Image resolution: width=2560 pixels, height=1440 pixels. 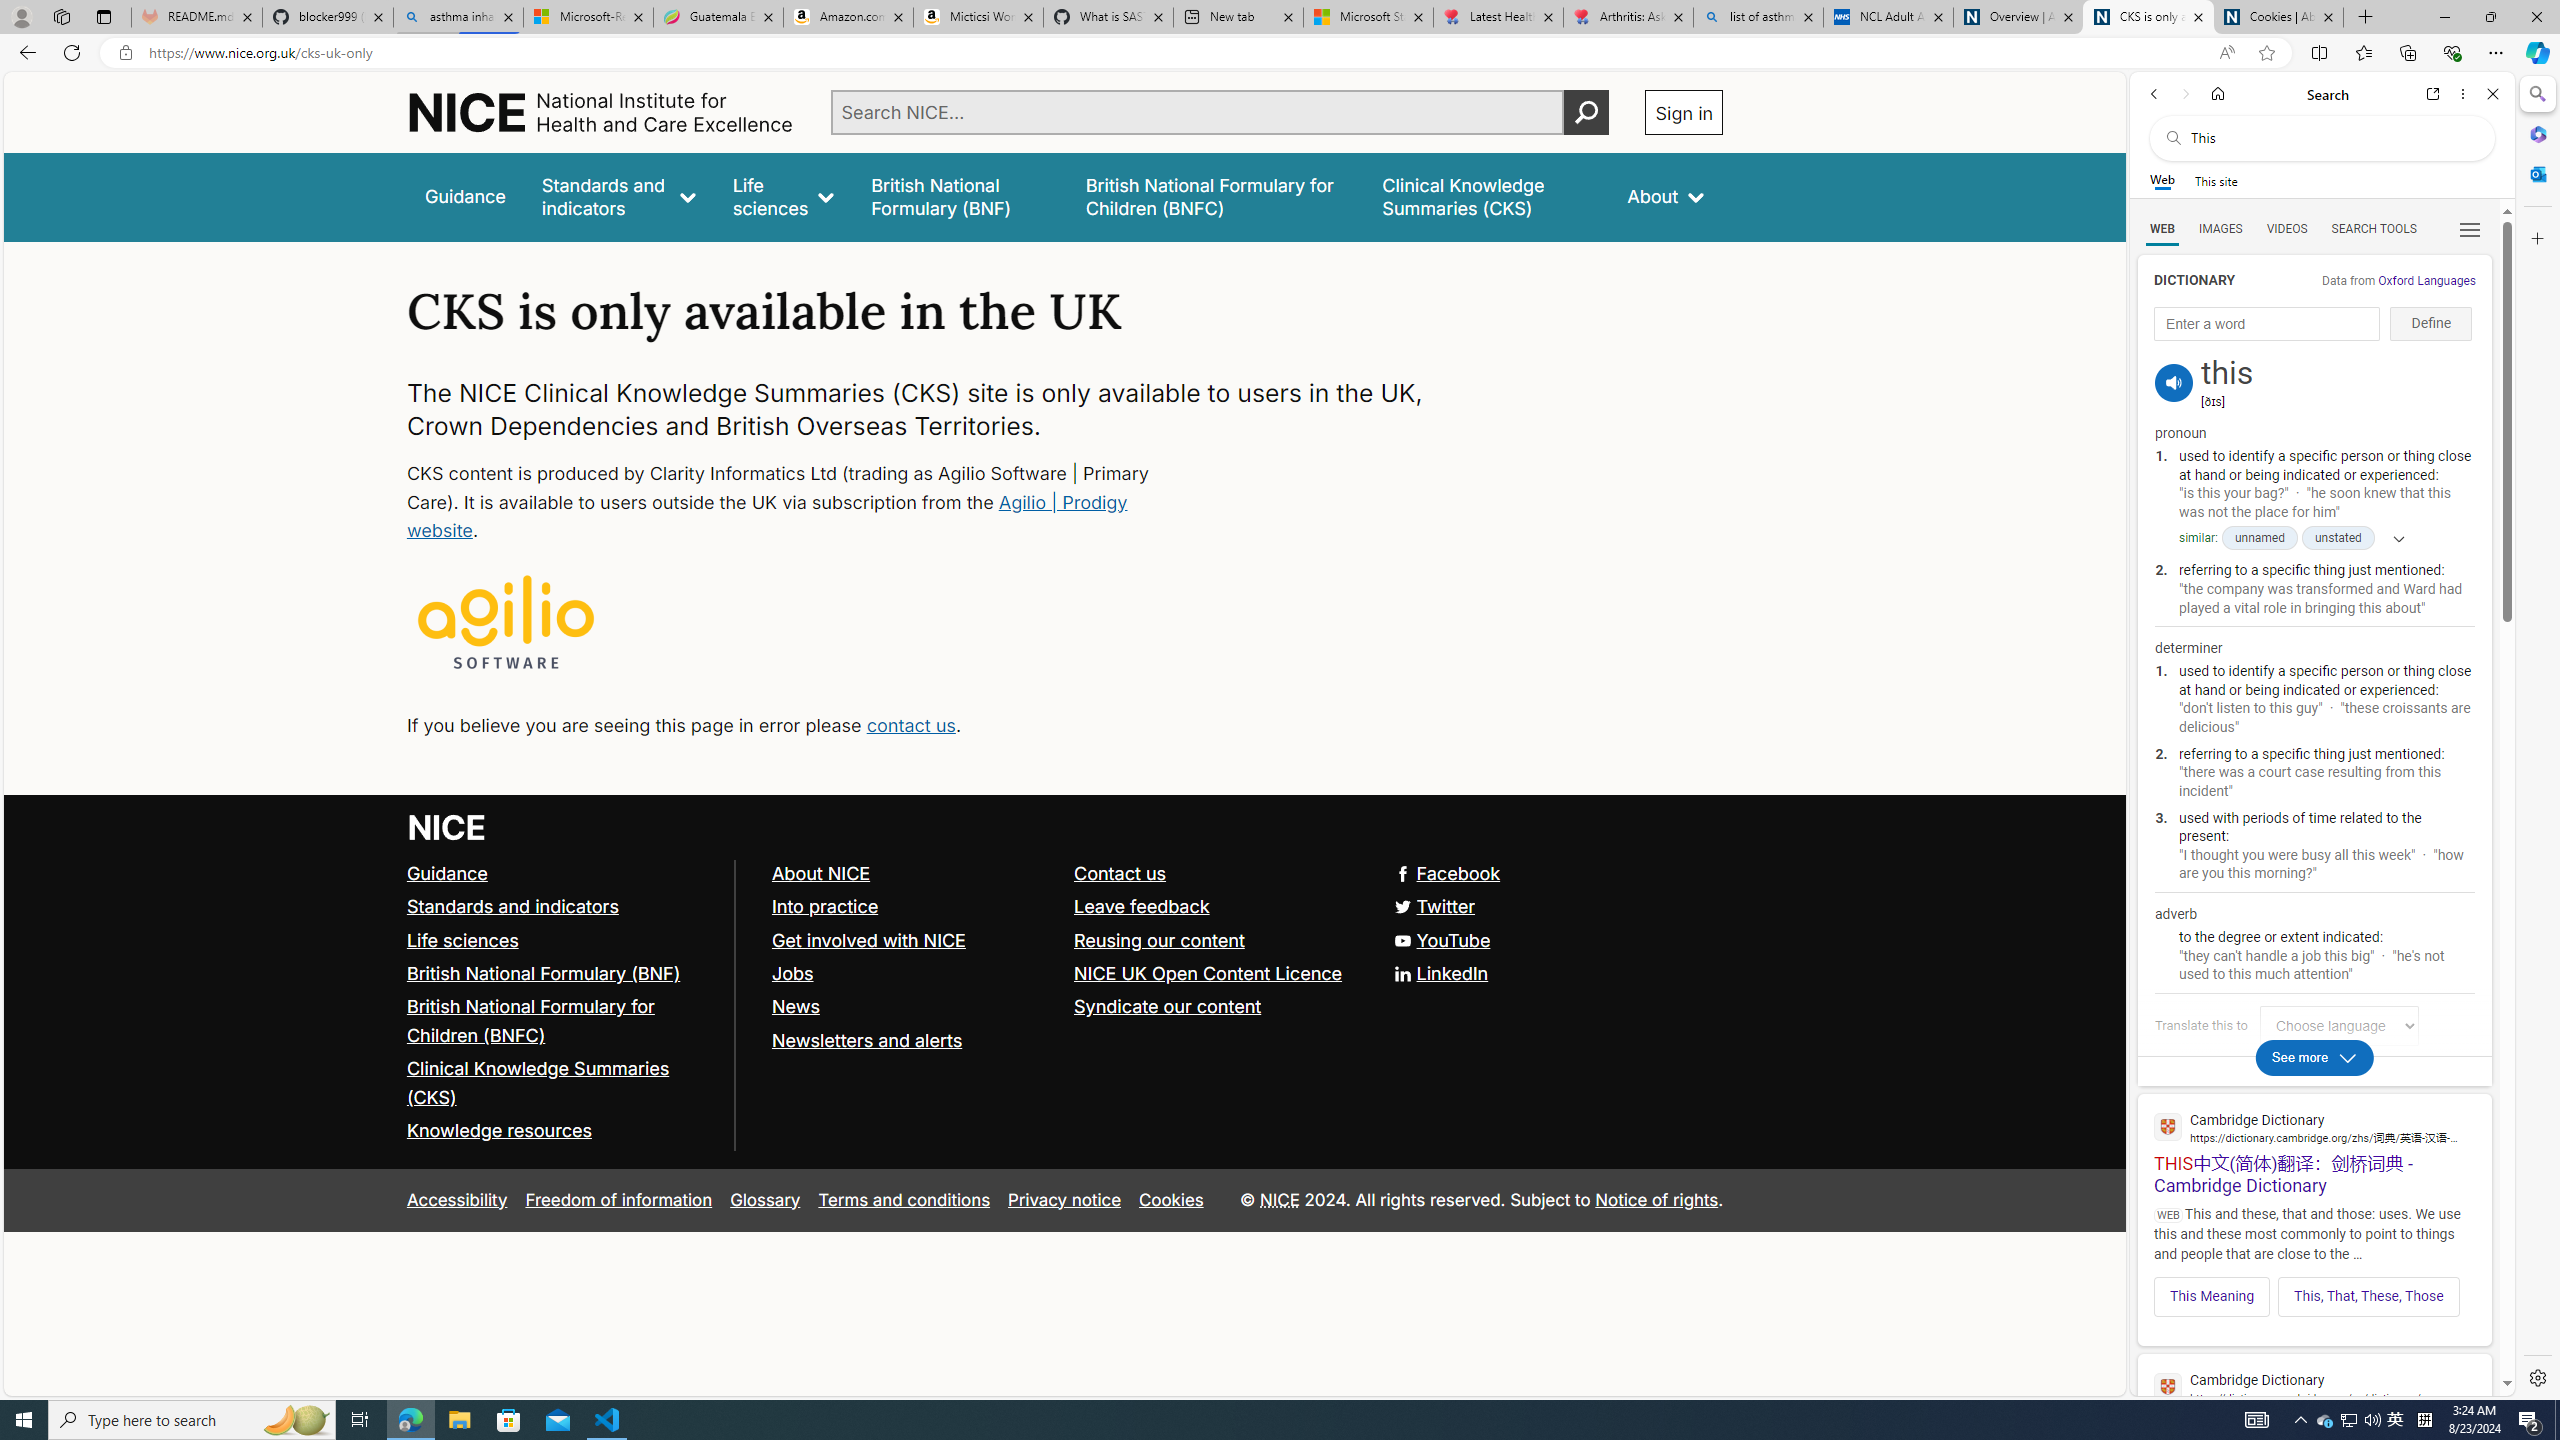 I want to click on Newsletters and alerts, so click(x=866, y=1040).